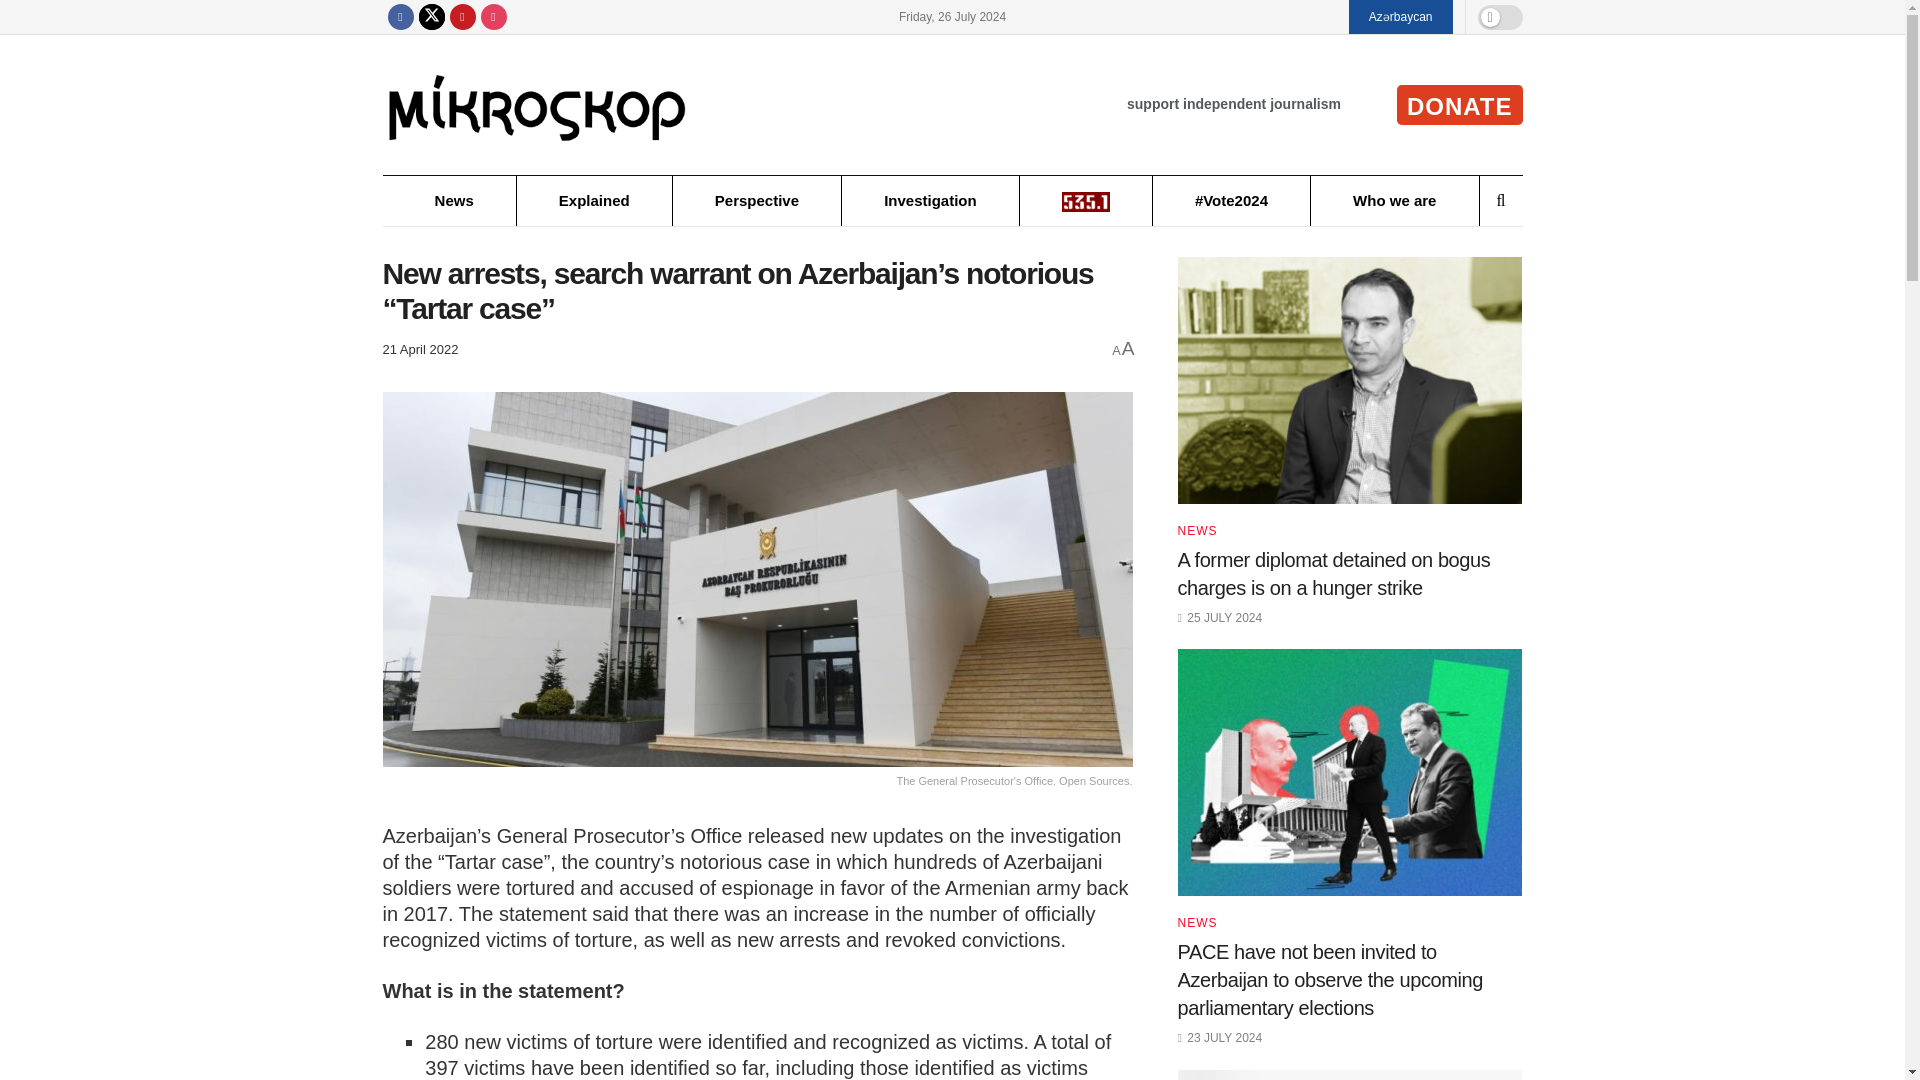 This screenshot has width=1920, height=1080. Describe the element at coordinates (454, 200) in the screenshot. I see `News` at that location.